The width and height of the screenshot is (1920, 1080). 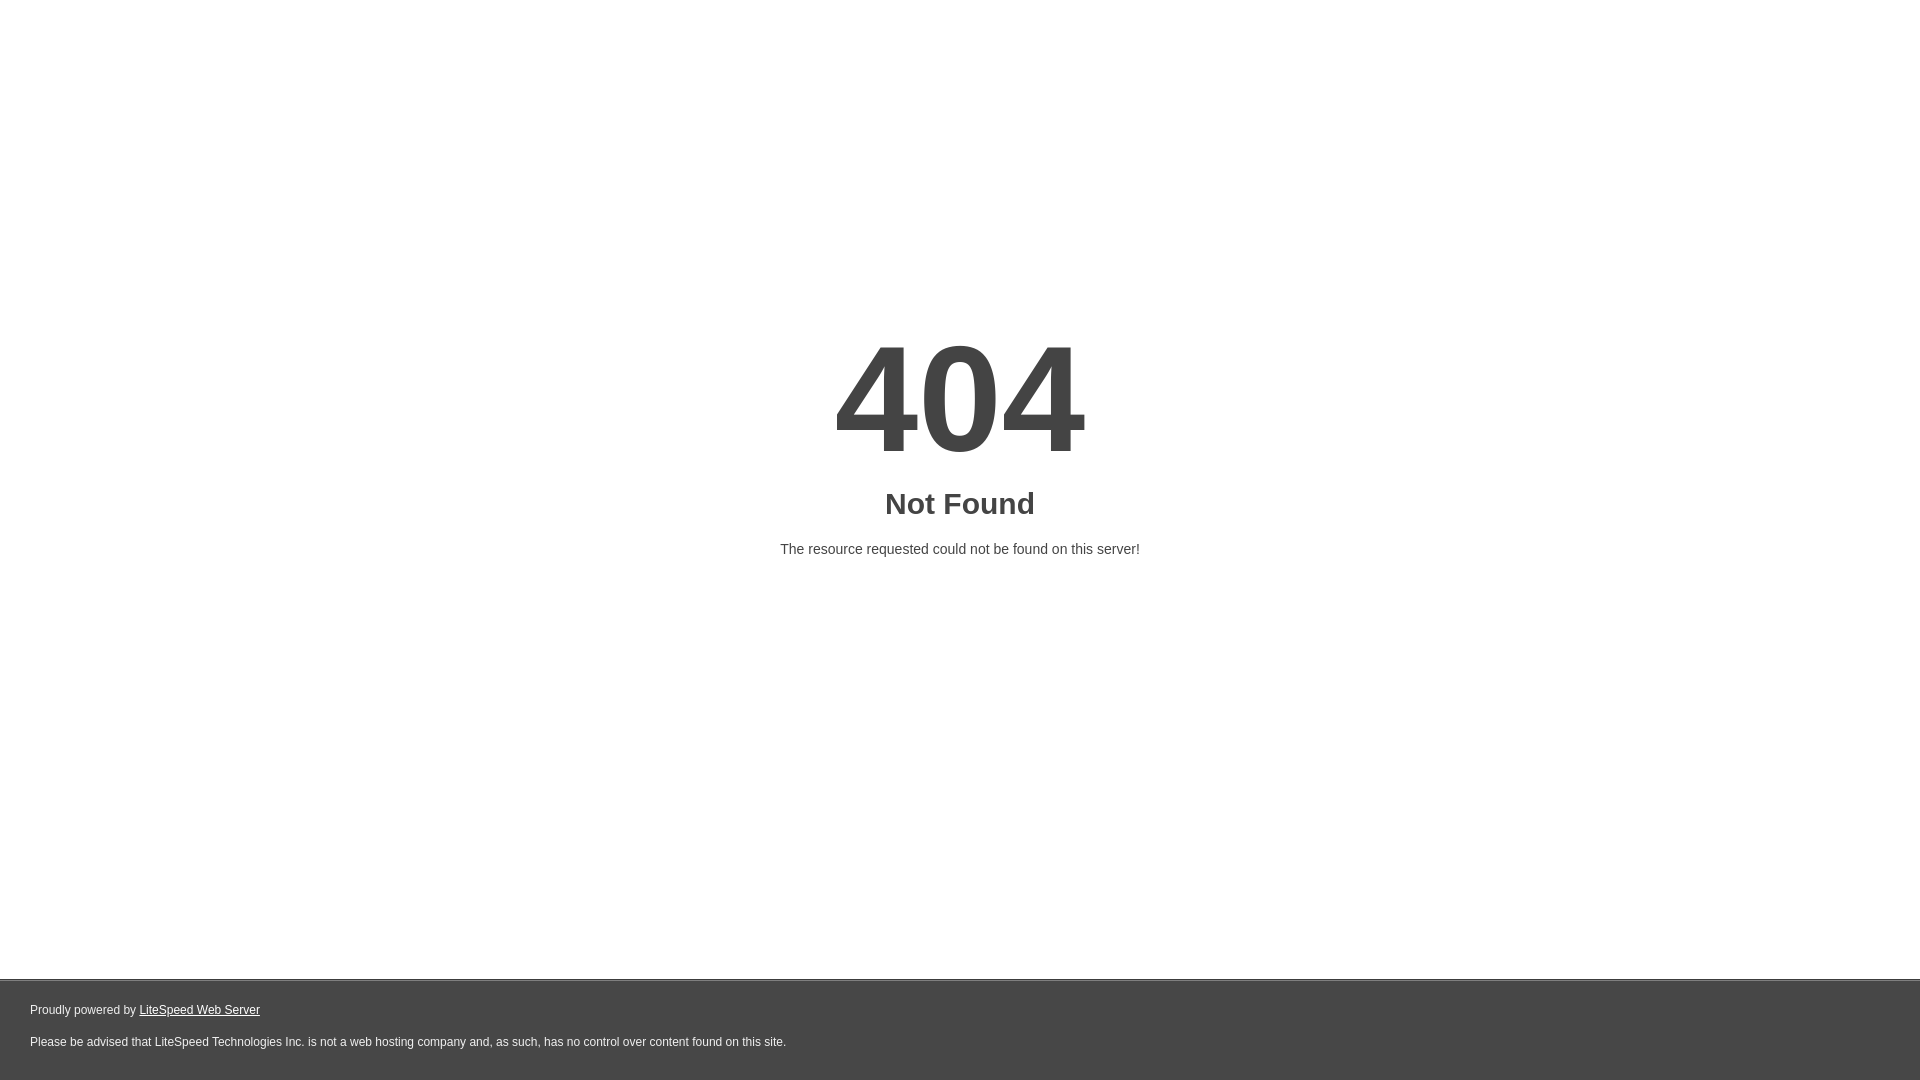 What do you see at coordinates (200, 1010) in the screenshot?
I see `LiteSpeed Web Server` at bounding box center [200, 1010].